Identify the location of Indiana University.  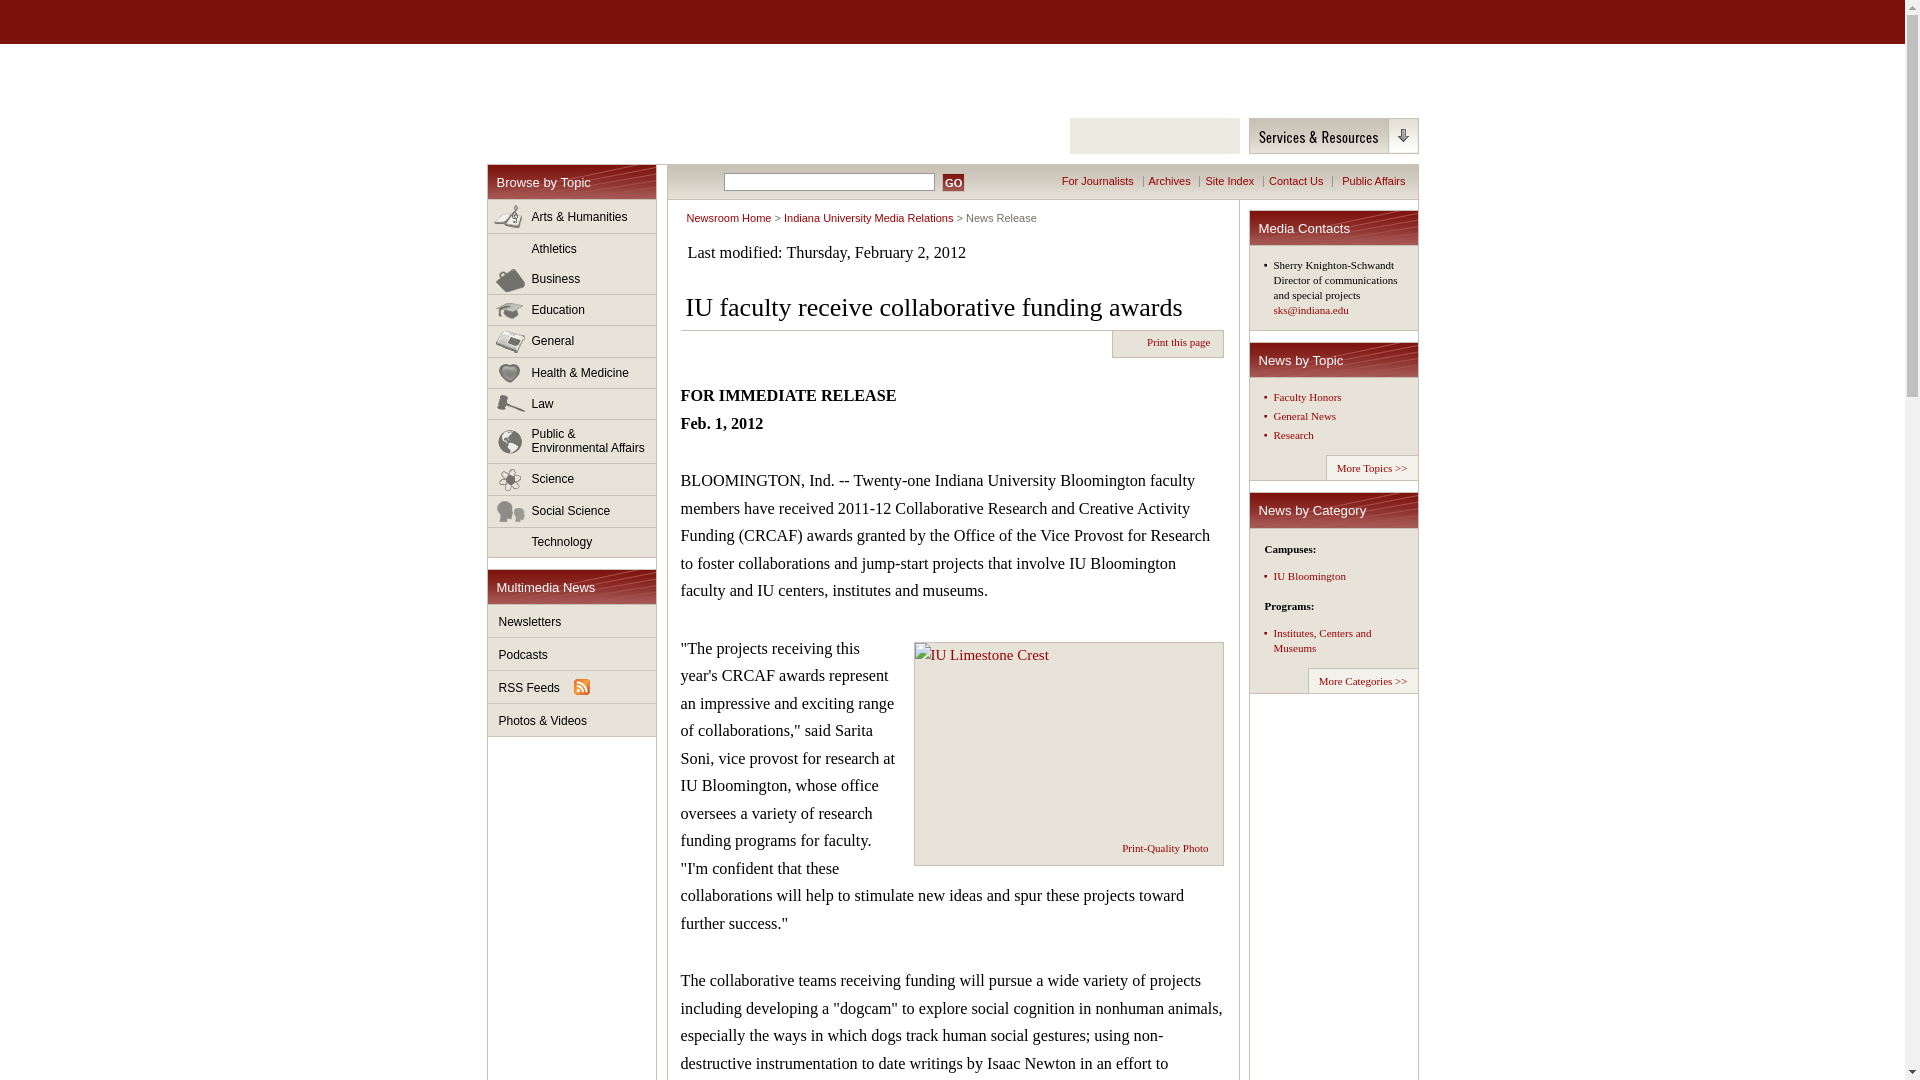
(591, 22).